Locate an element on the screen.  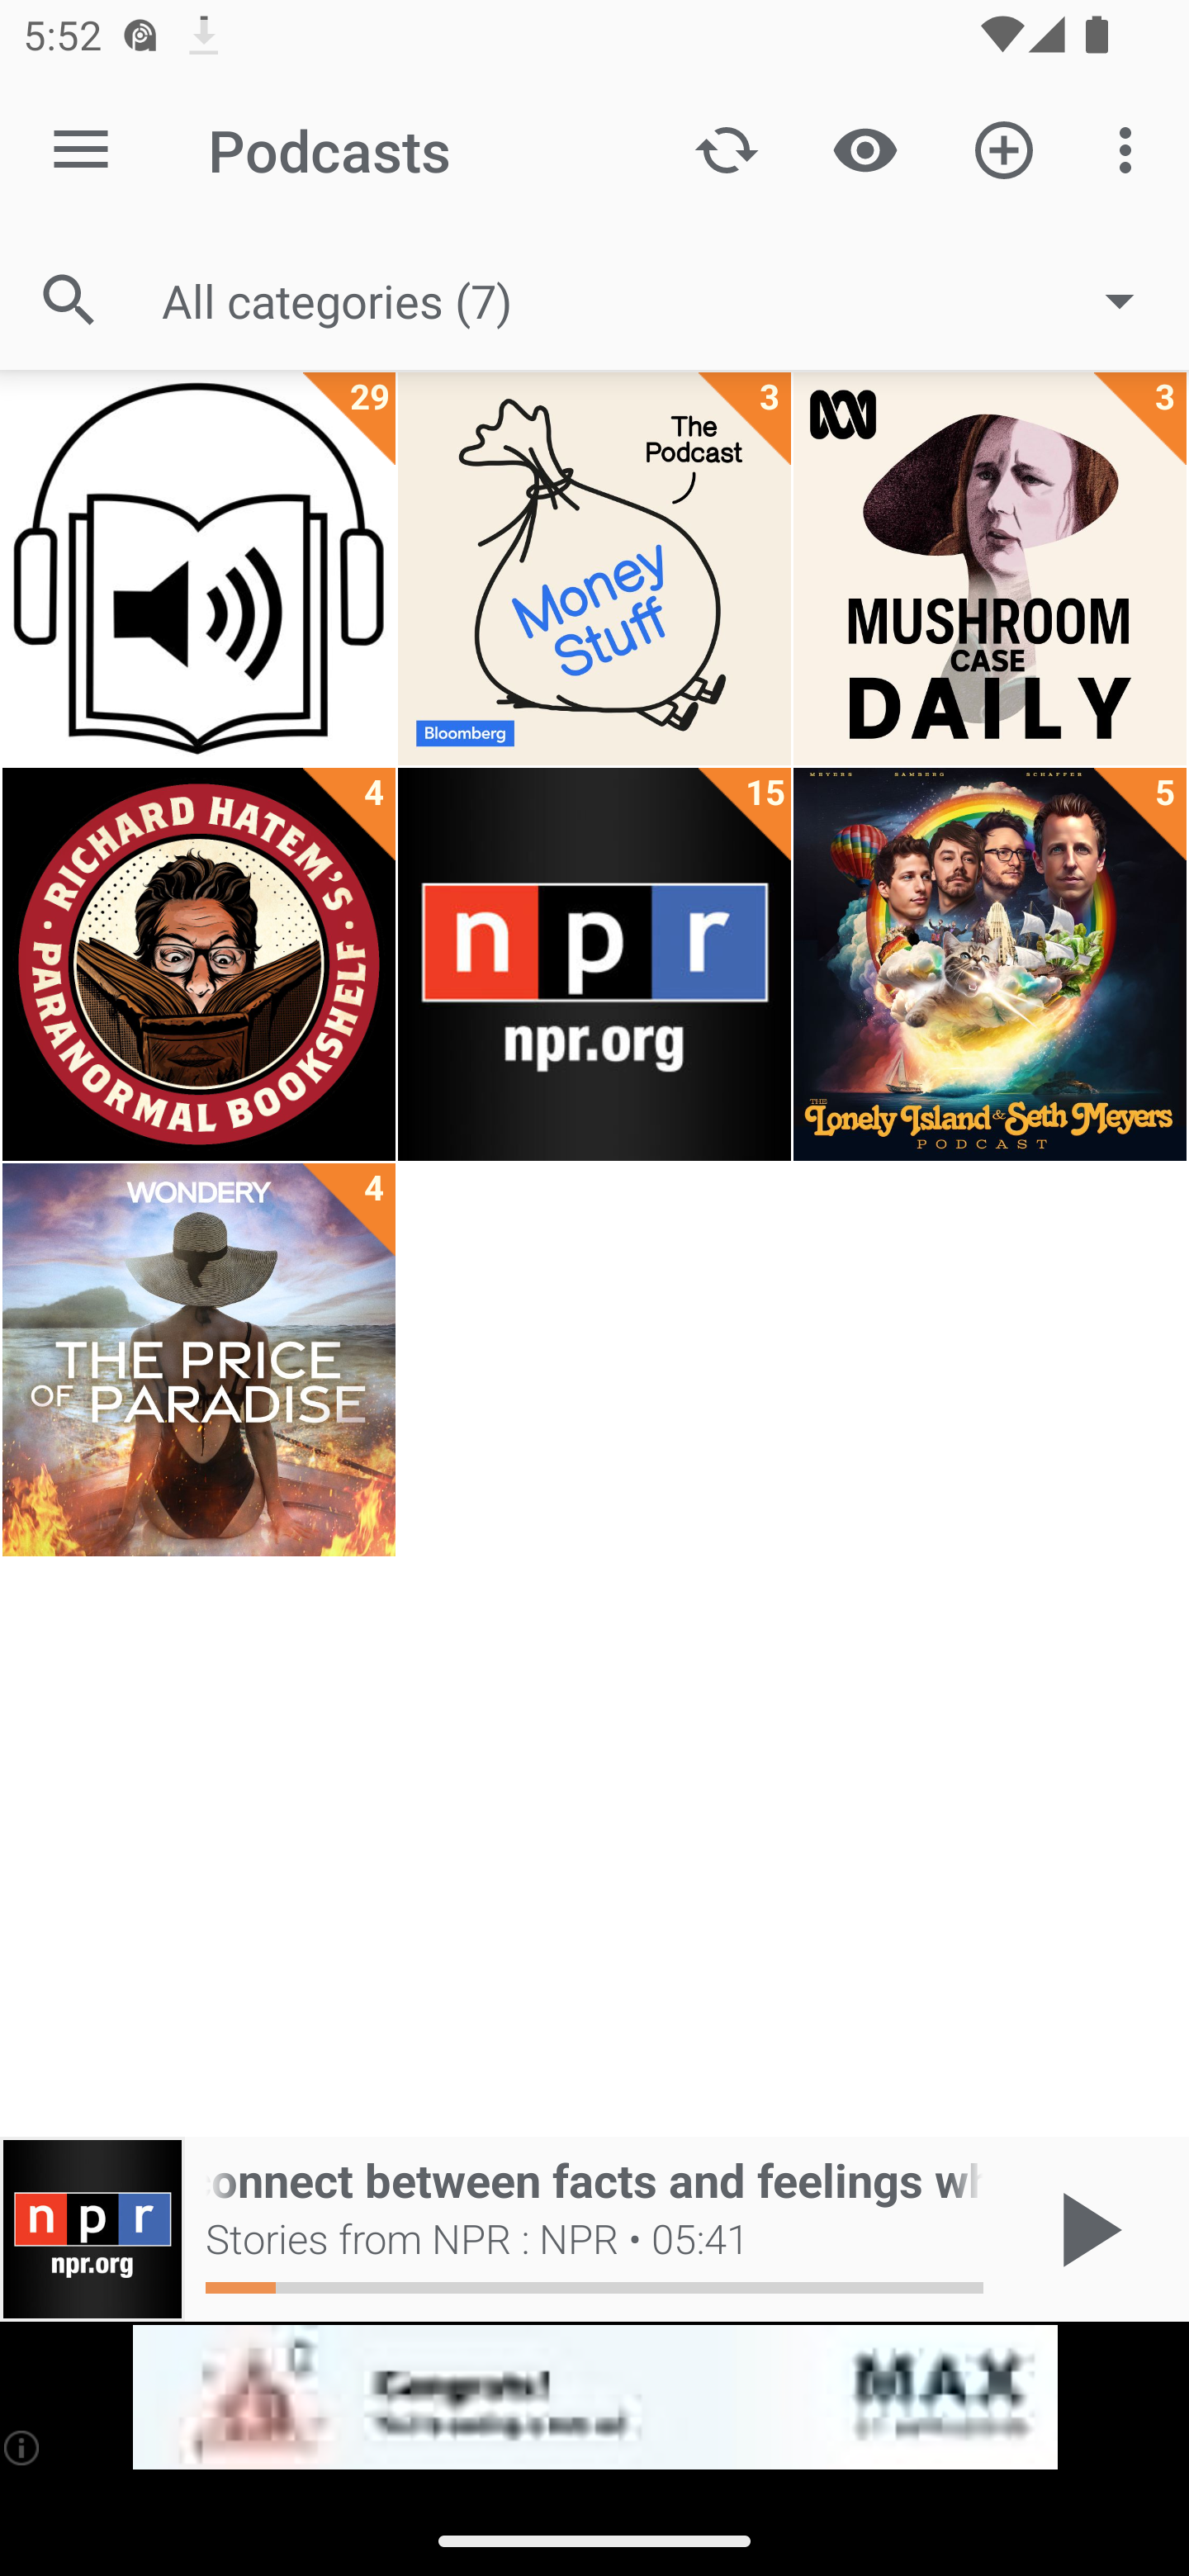
Audiobooks 29 is located at coordinates (198, 569).